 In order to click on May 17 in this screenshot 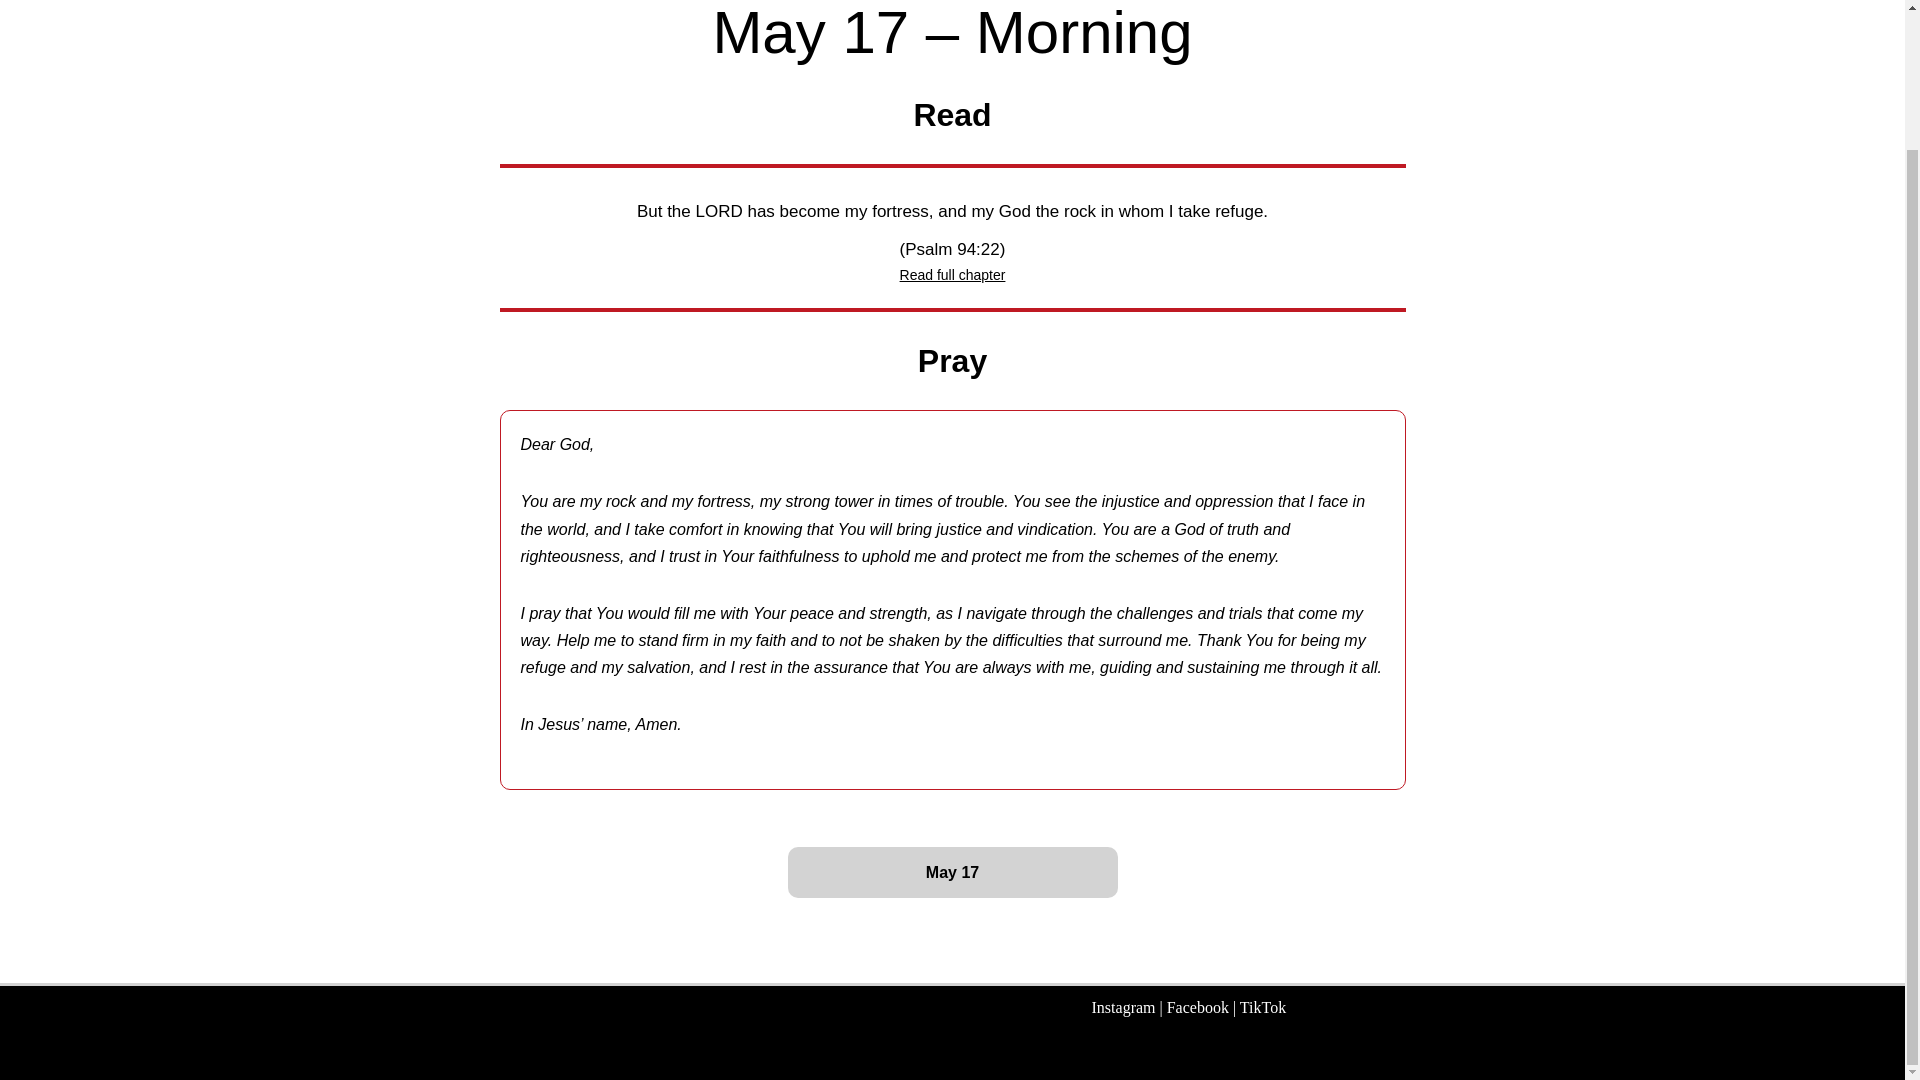, I will do `click(952, 872)`.